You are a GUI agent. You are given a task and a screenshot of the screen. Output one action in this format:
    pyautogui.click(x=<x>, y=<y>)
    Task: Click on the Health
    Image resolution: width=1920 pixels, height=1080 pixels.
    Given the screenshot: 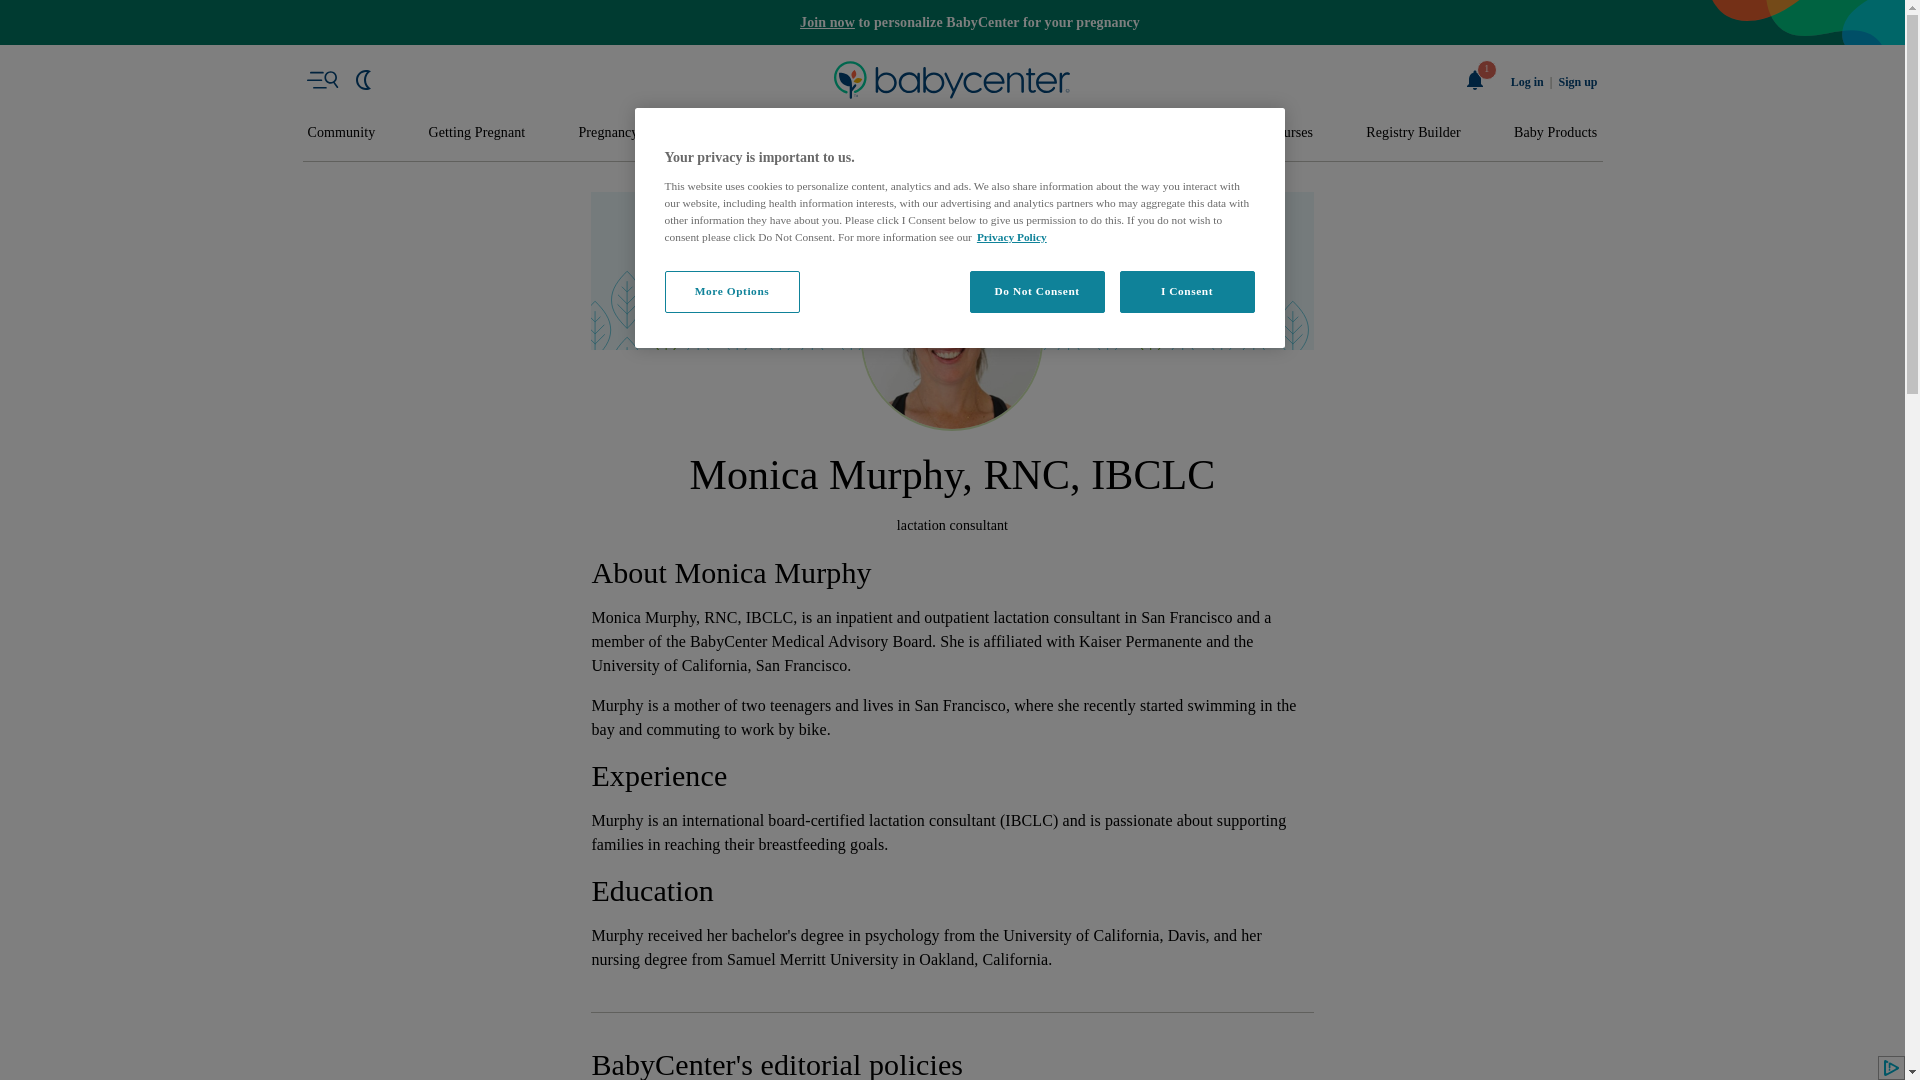 What is the action you would take?
    pyautogui.click(x=1102, y=133)
    